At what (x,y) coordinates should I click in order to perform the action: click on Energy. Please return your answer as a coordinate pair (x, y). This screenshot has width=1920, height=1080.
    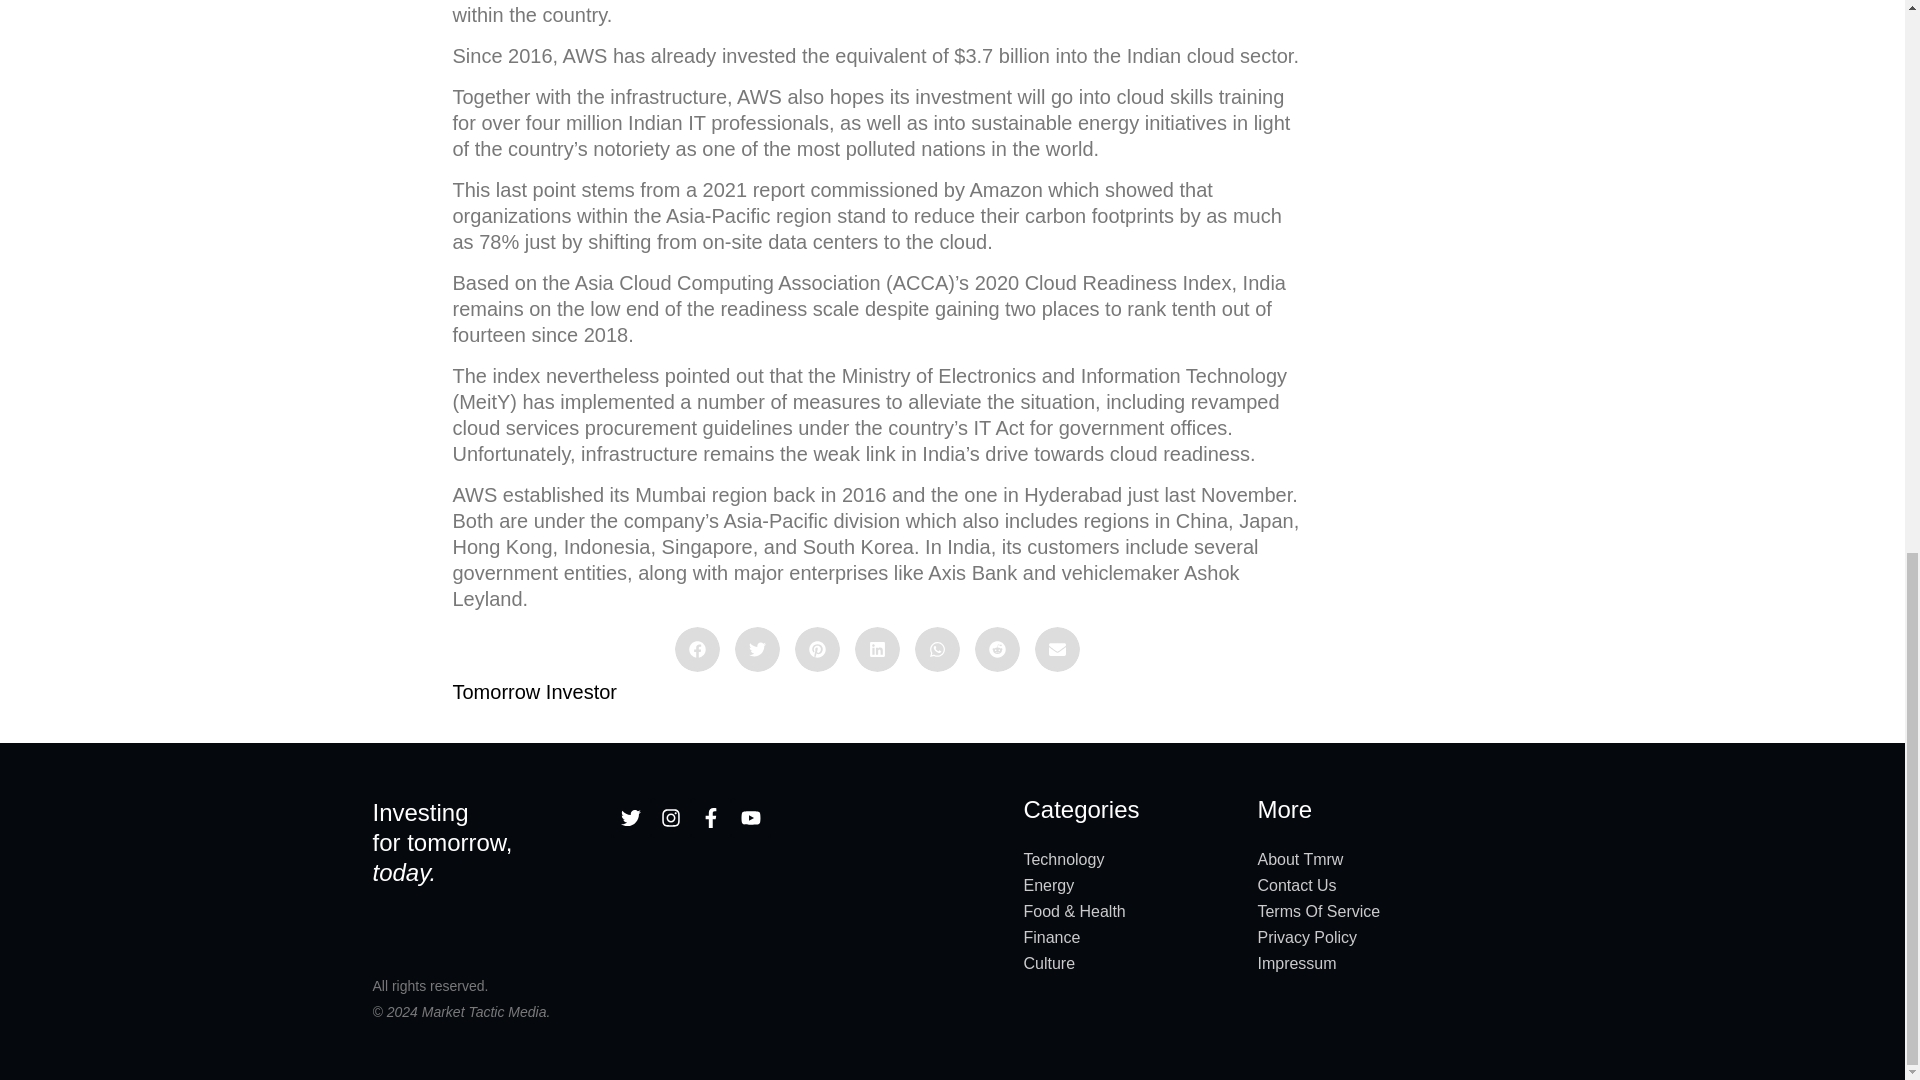
    Looking at the image, I should click on (1130, 885).